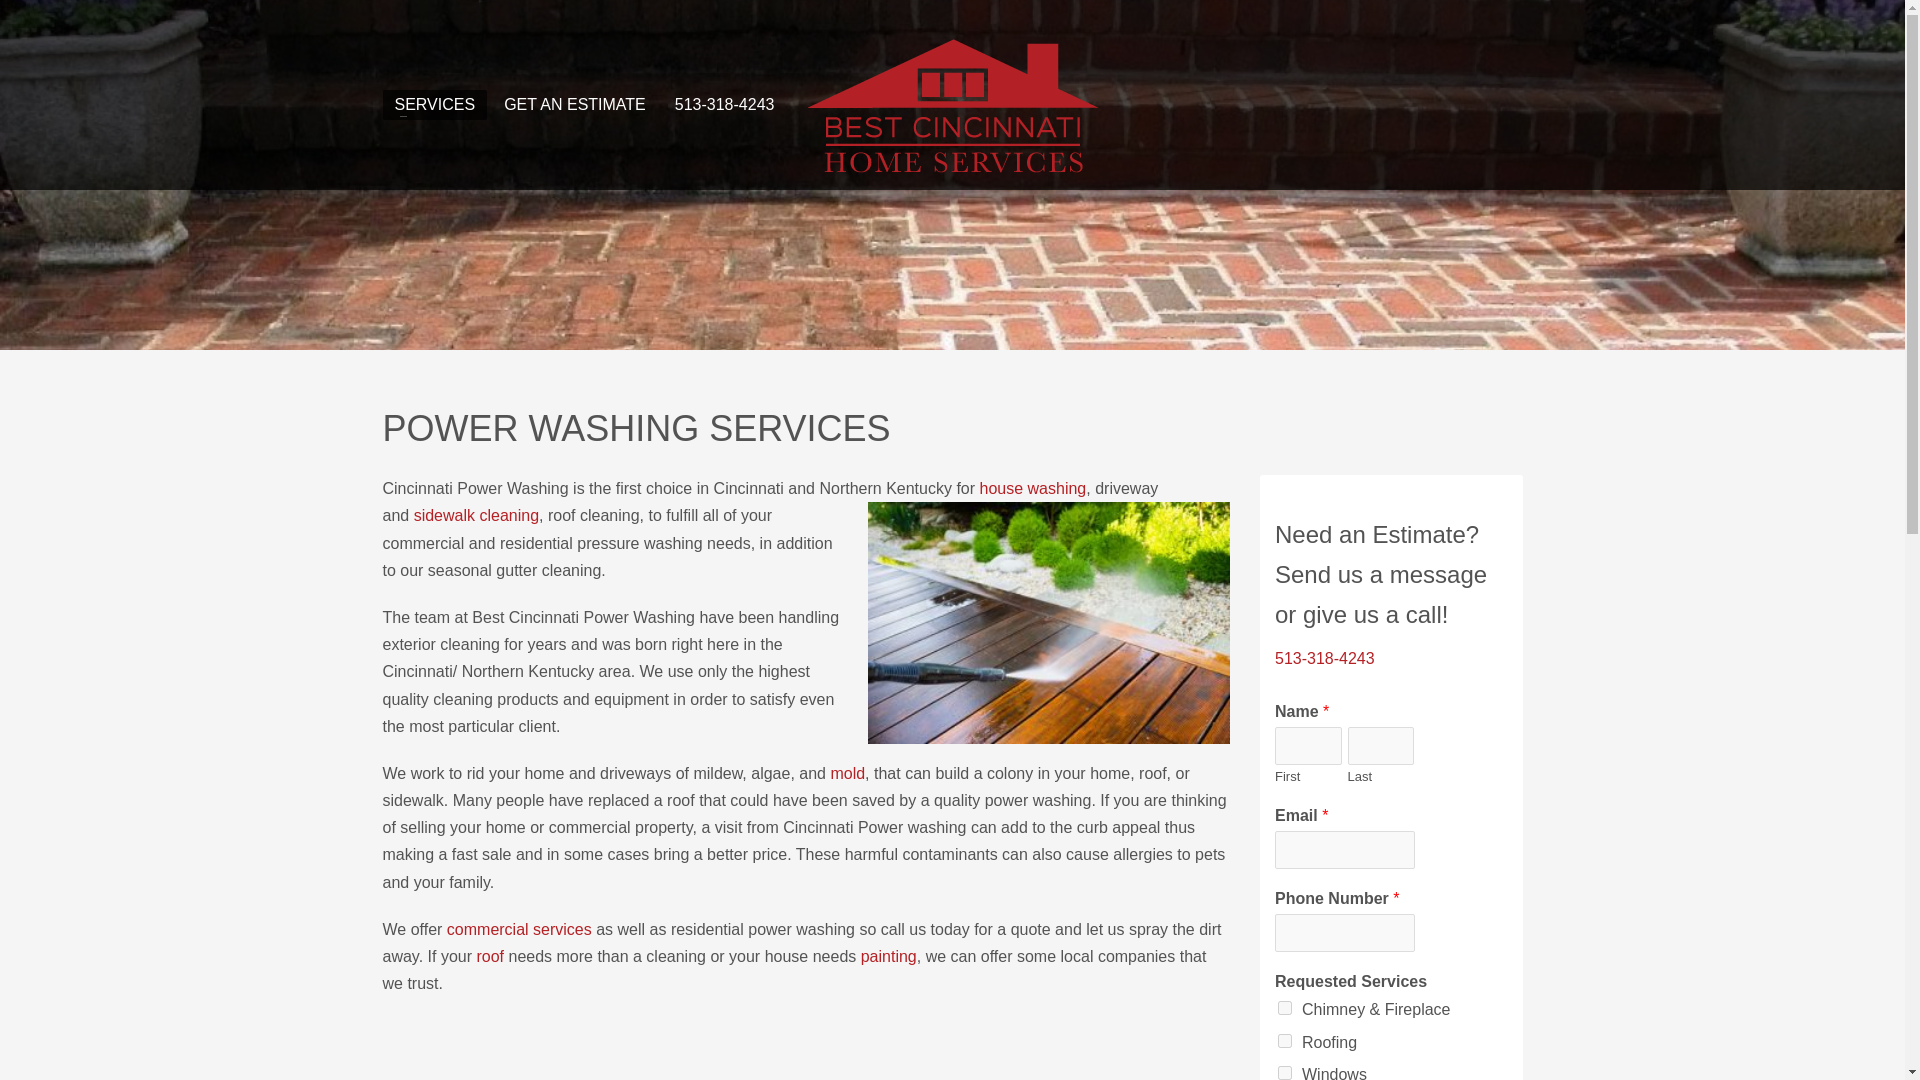  I want to click on GET AN ESTIMATE, so click(574, 104).